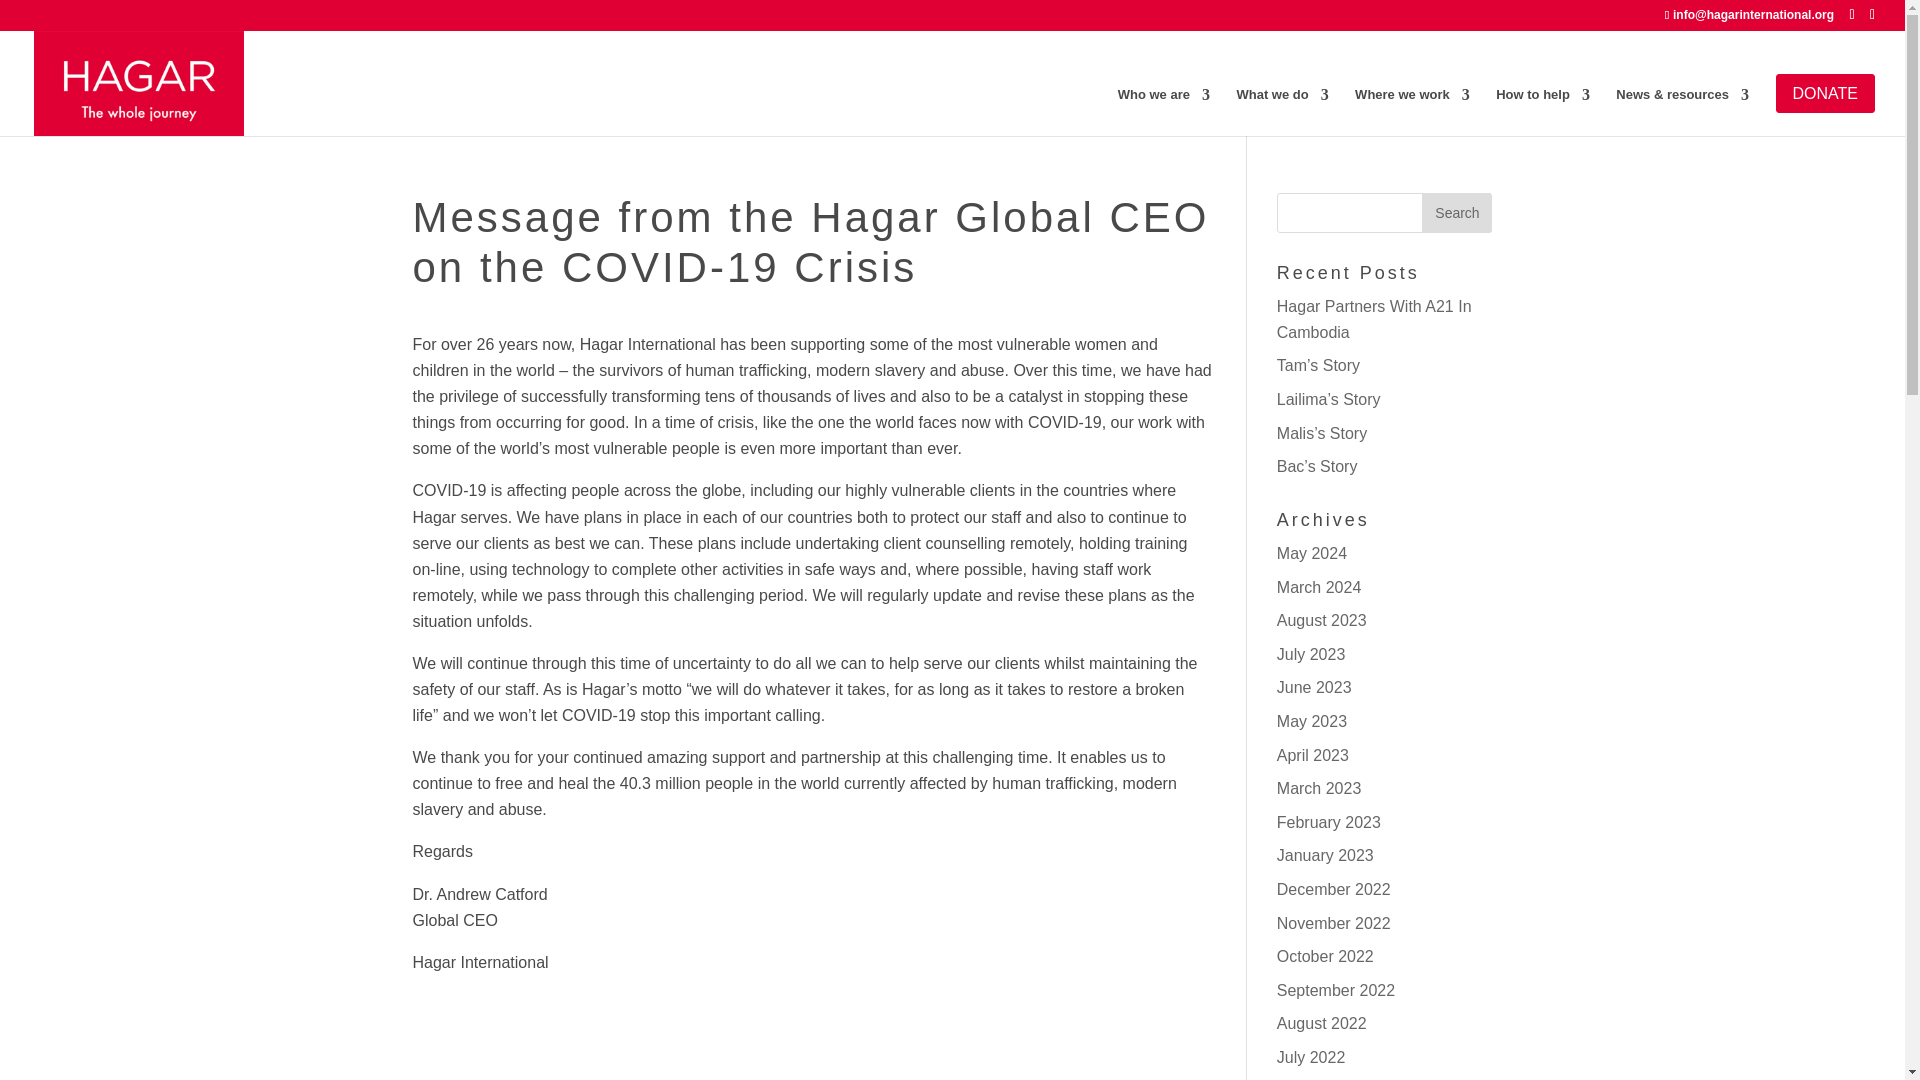 The image size is (1920, 1080). What do you see at coordinates (1282, 106) in the screenshot?
I see `What we do` at bounding box center [1282, 106].